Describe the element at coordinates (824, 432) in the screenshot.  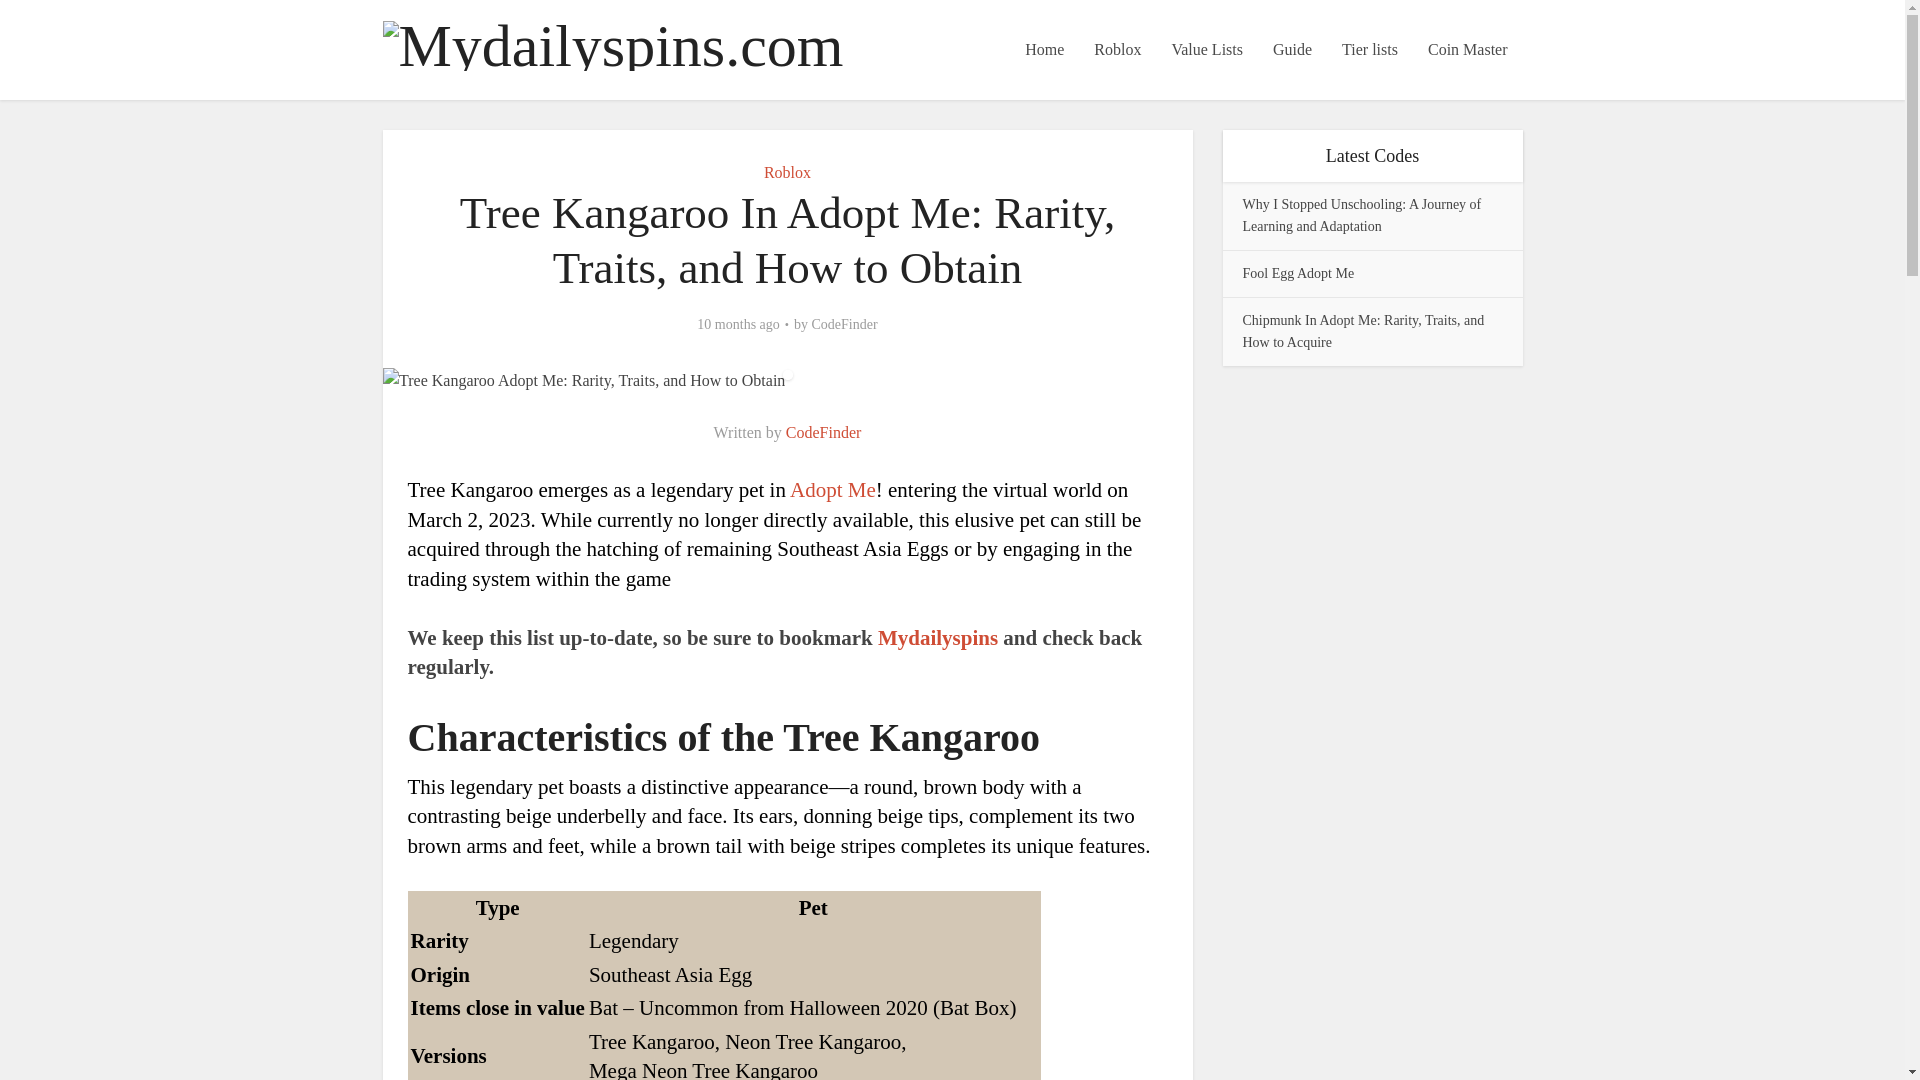
I see `CodeFinder` at that location.